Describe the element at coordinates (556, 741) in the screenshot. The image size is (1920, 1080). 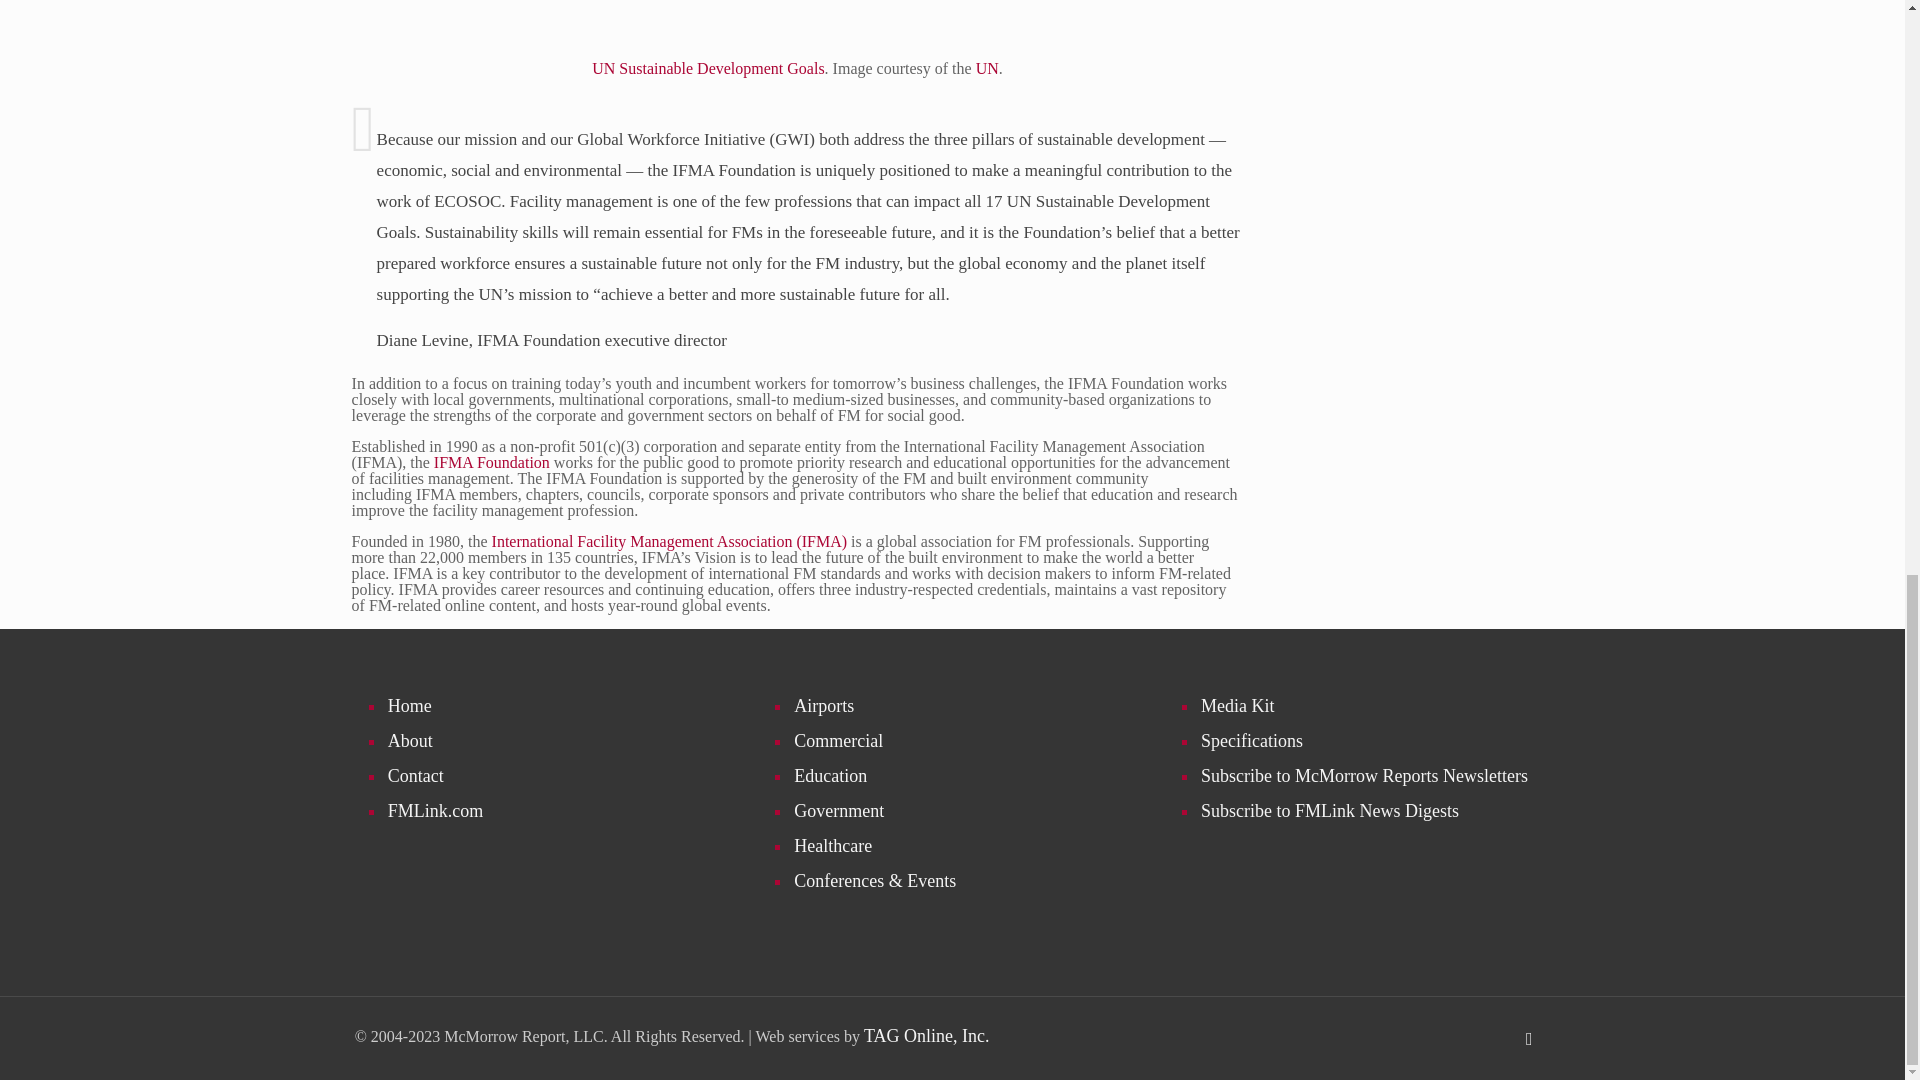
I see `About` at that location.